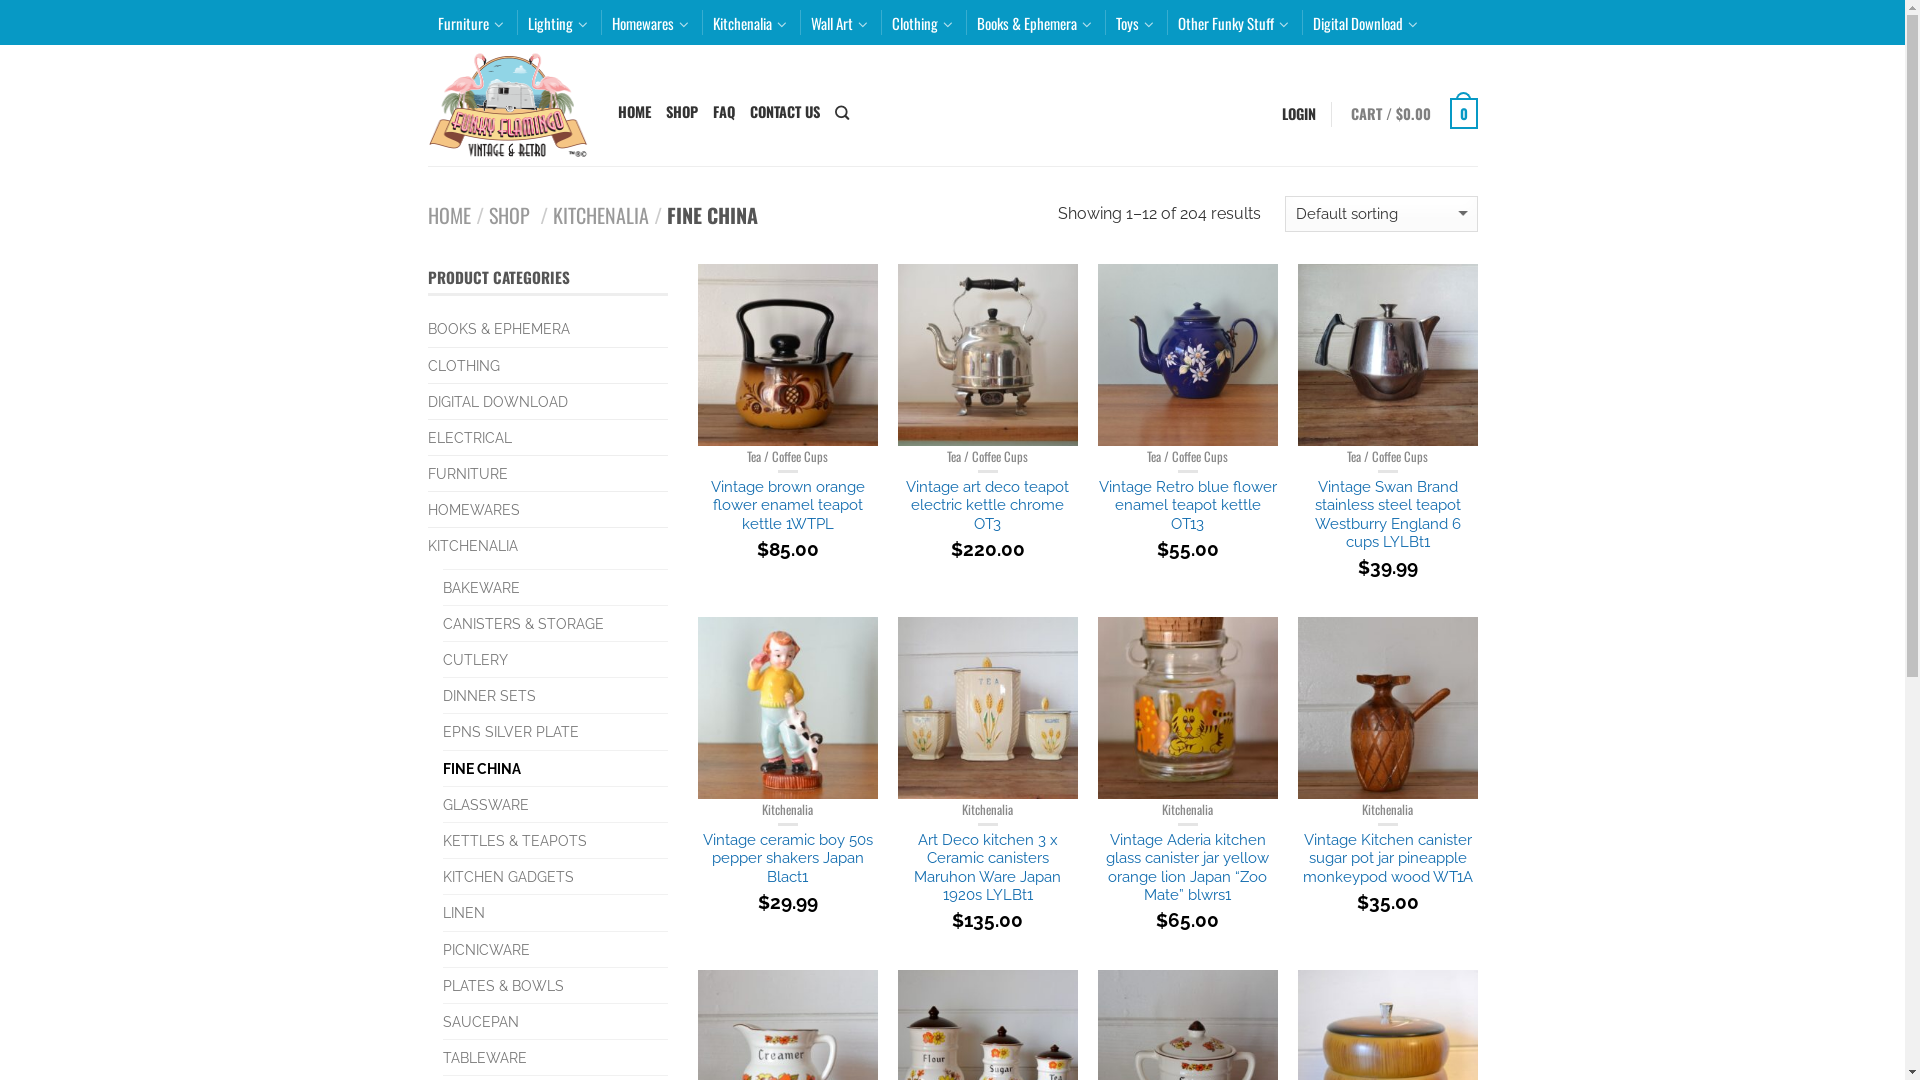  I want to click on Vintage ceramic boy 50s pepper shakers Japan Blact1, so click(788, 872).